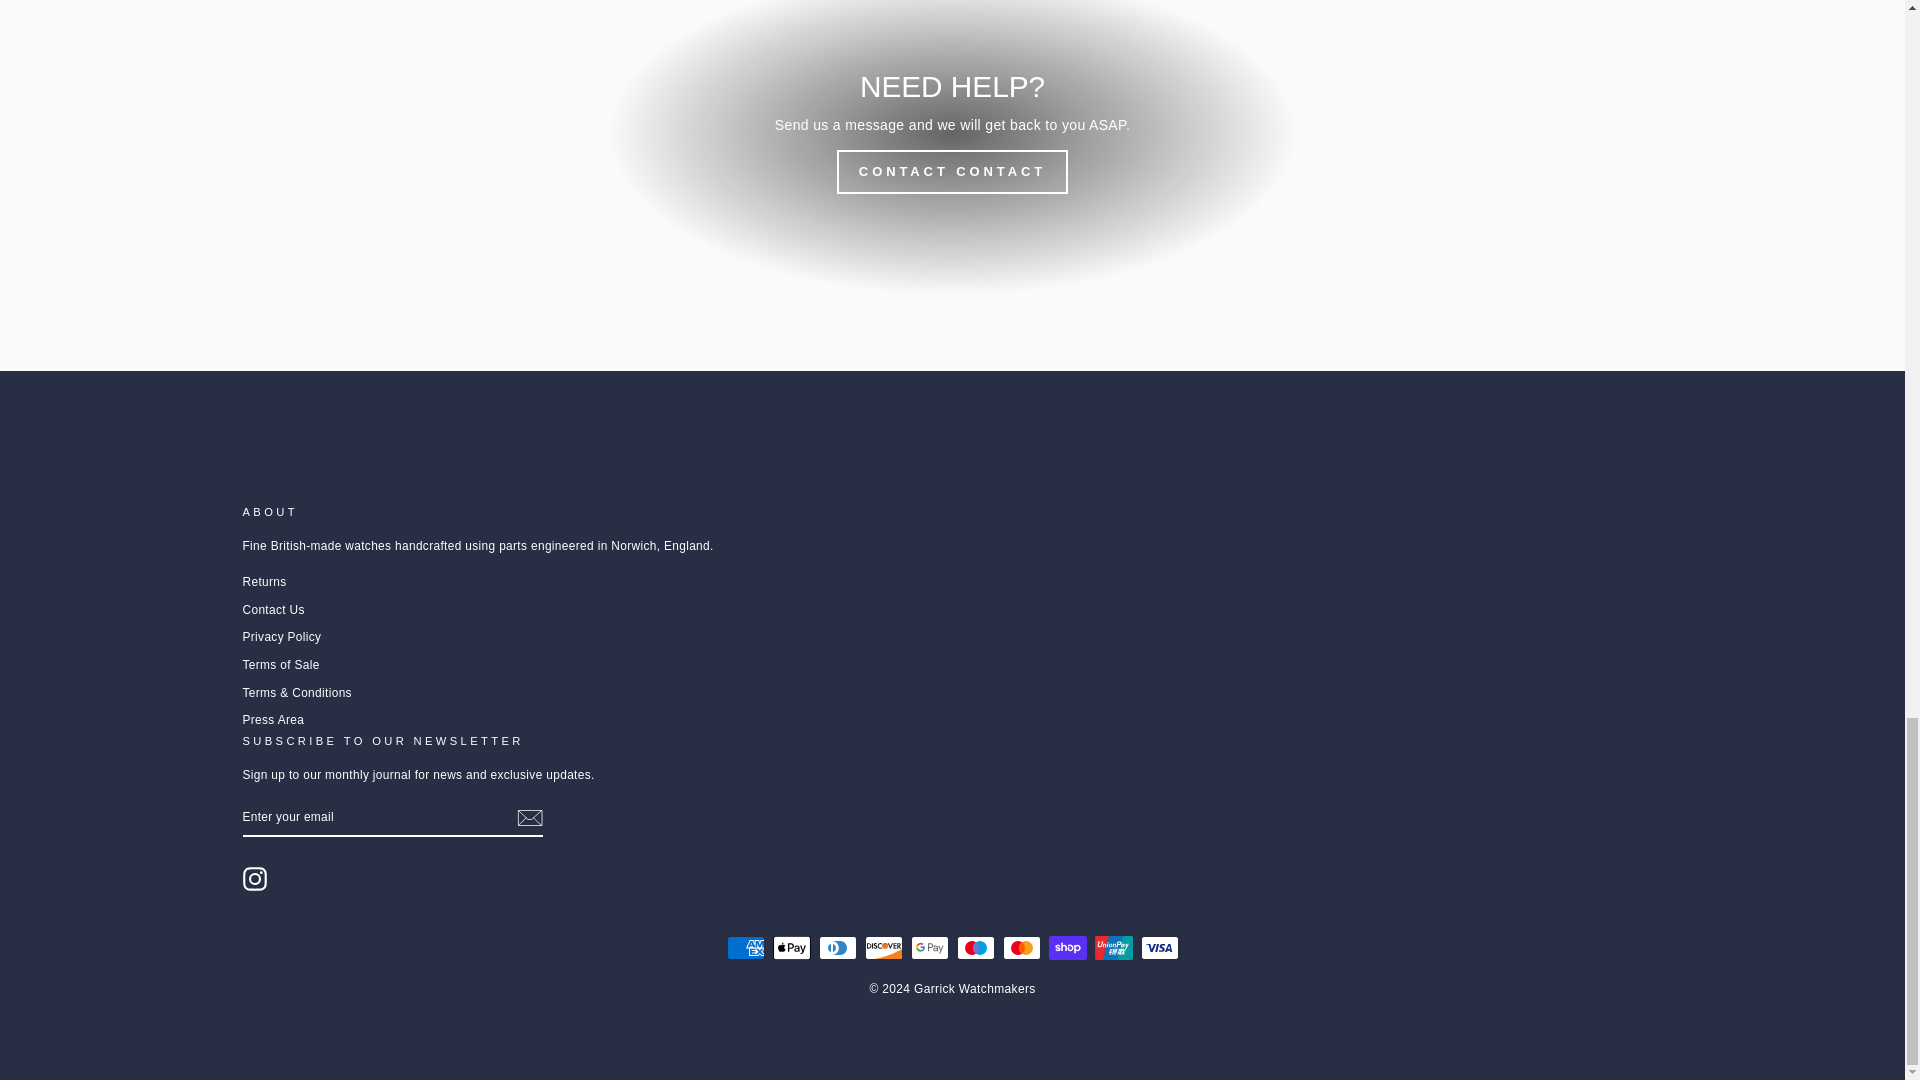 This screenshot has width=1920, height=1080. I want to click on instagram, so click(254, 879).